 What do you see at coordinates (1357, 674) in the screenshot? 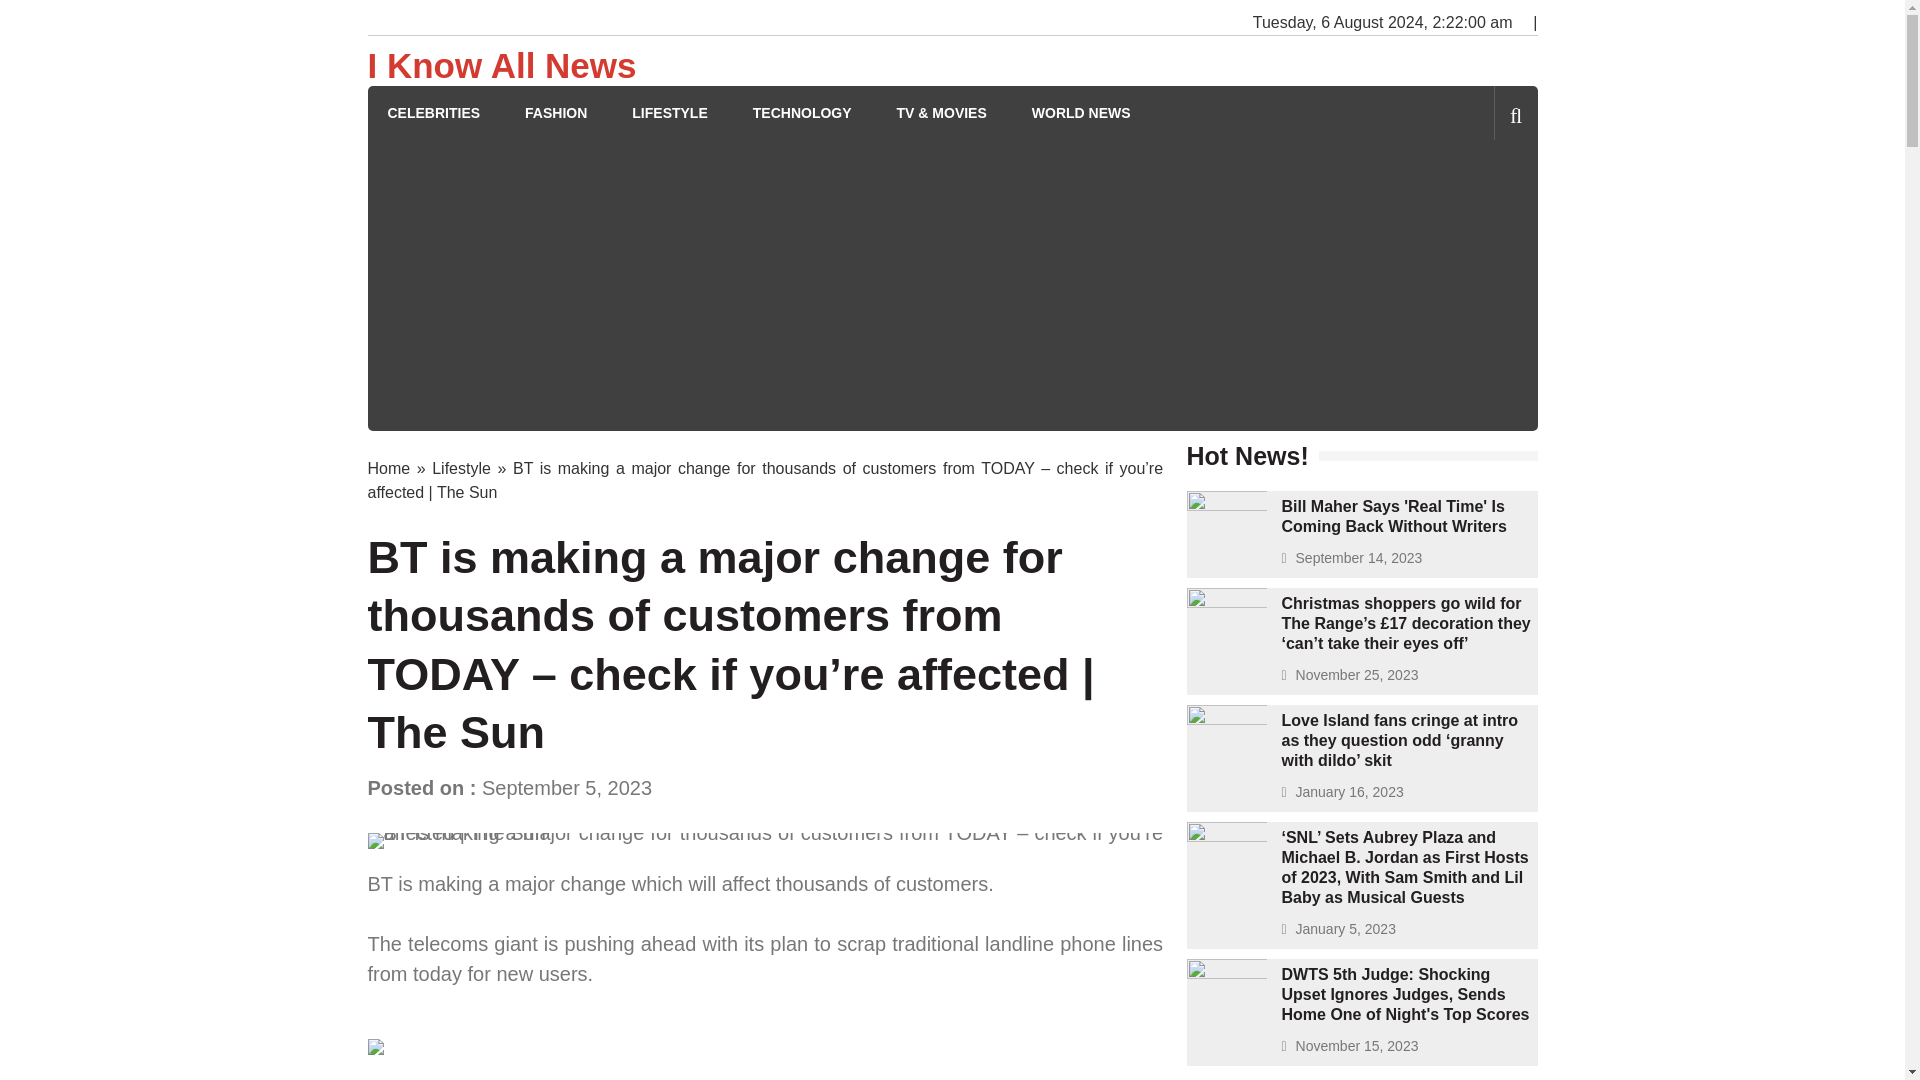
I see `November 25, 2023` at bounding box center [1357, 674].